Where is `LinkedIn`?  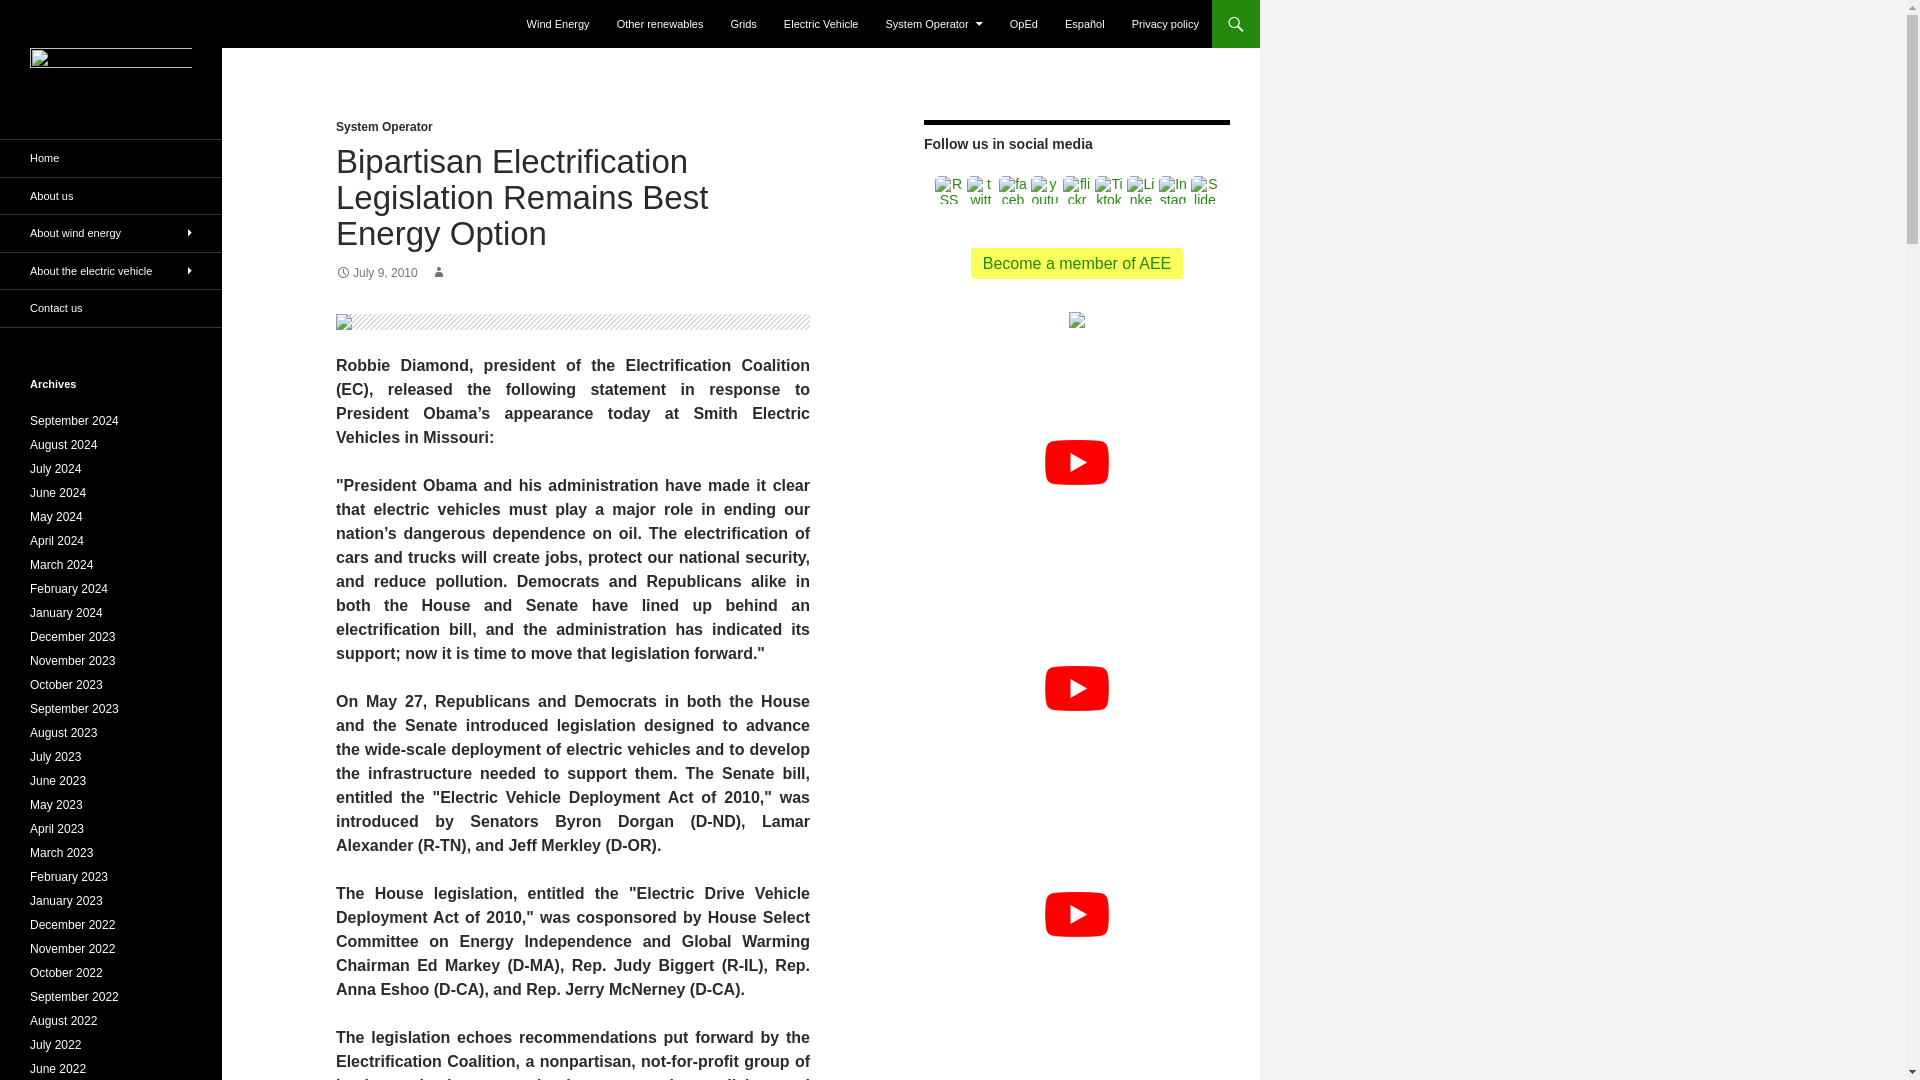 LinkedIn is located at coordinates (1141, 190).